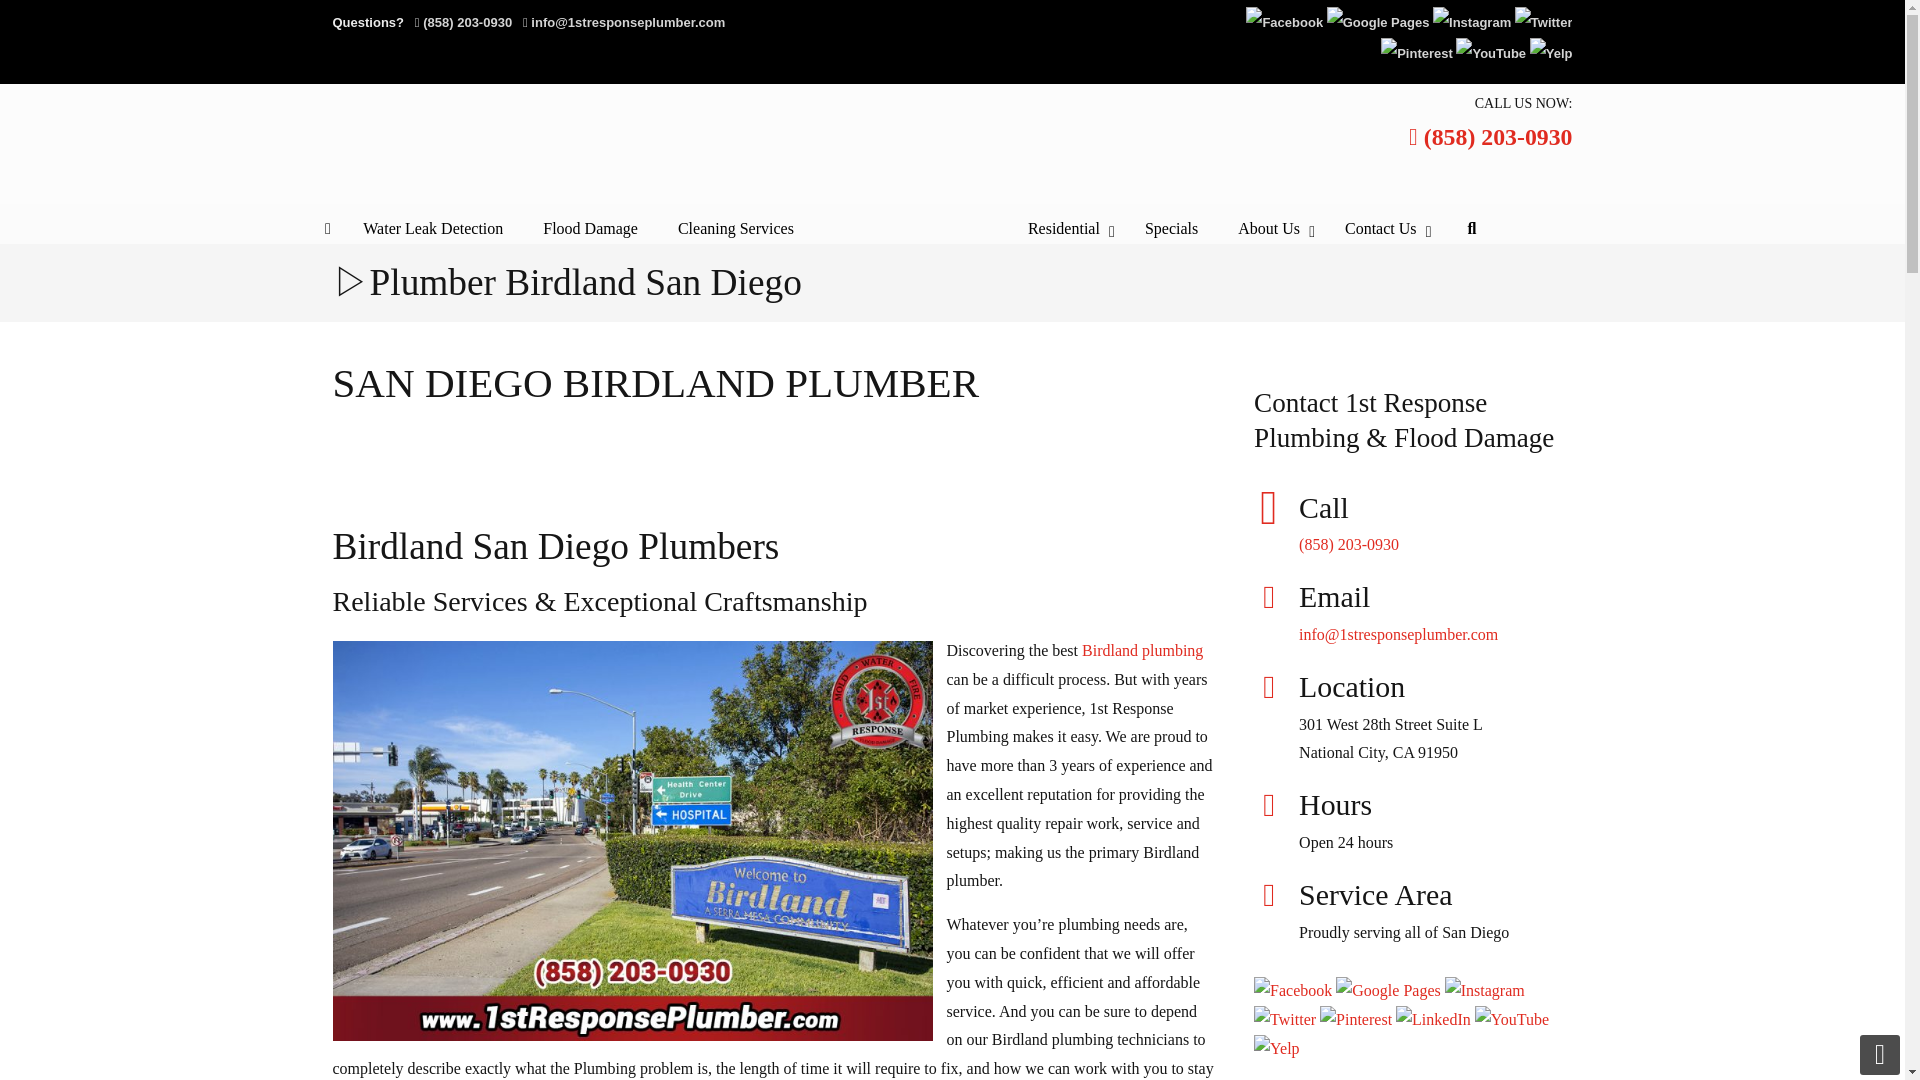  Describe the element at coordinates (1490, 53) in the screenshot. I see `YouTube` at that location.